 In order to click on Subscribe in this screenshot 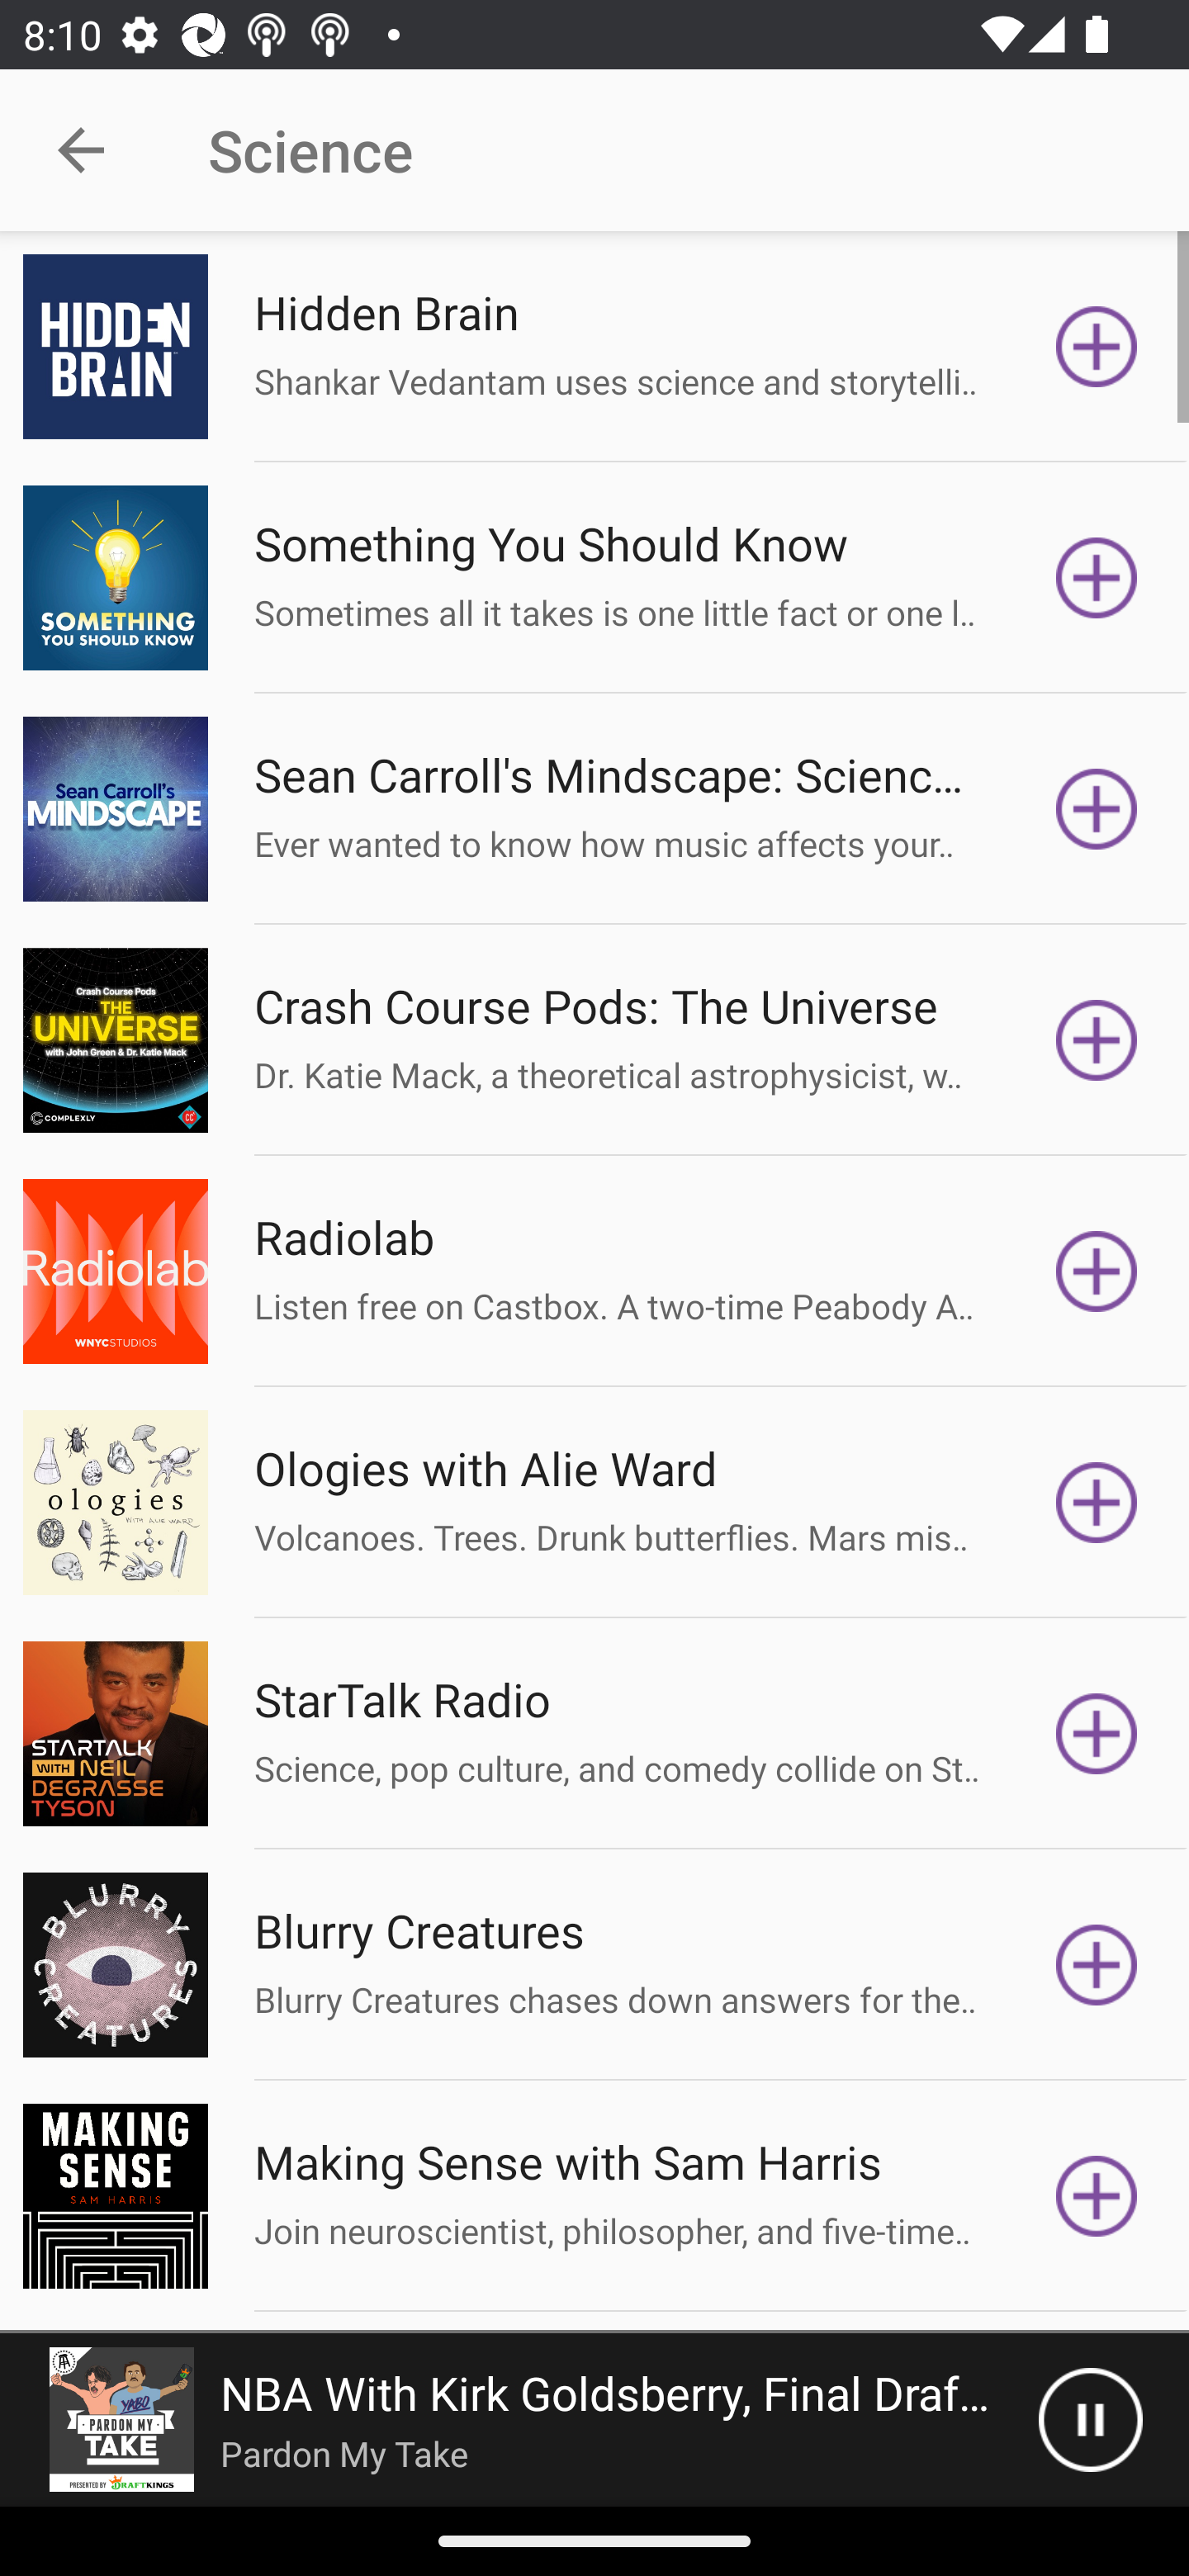, I will do `click(1097, 576)`.